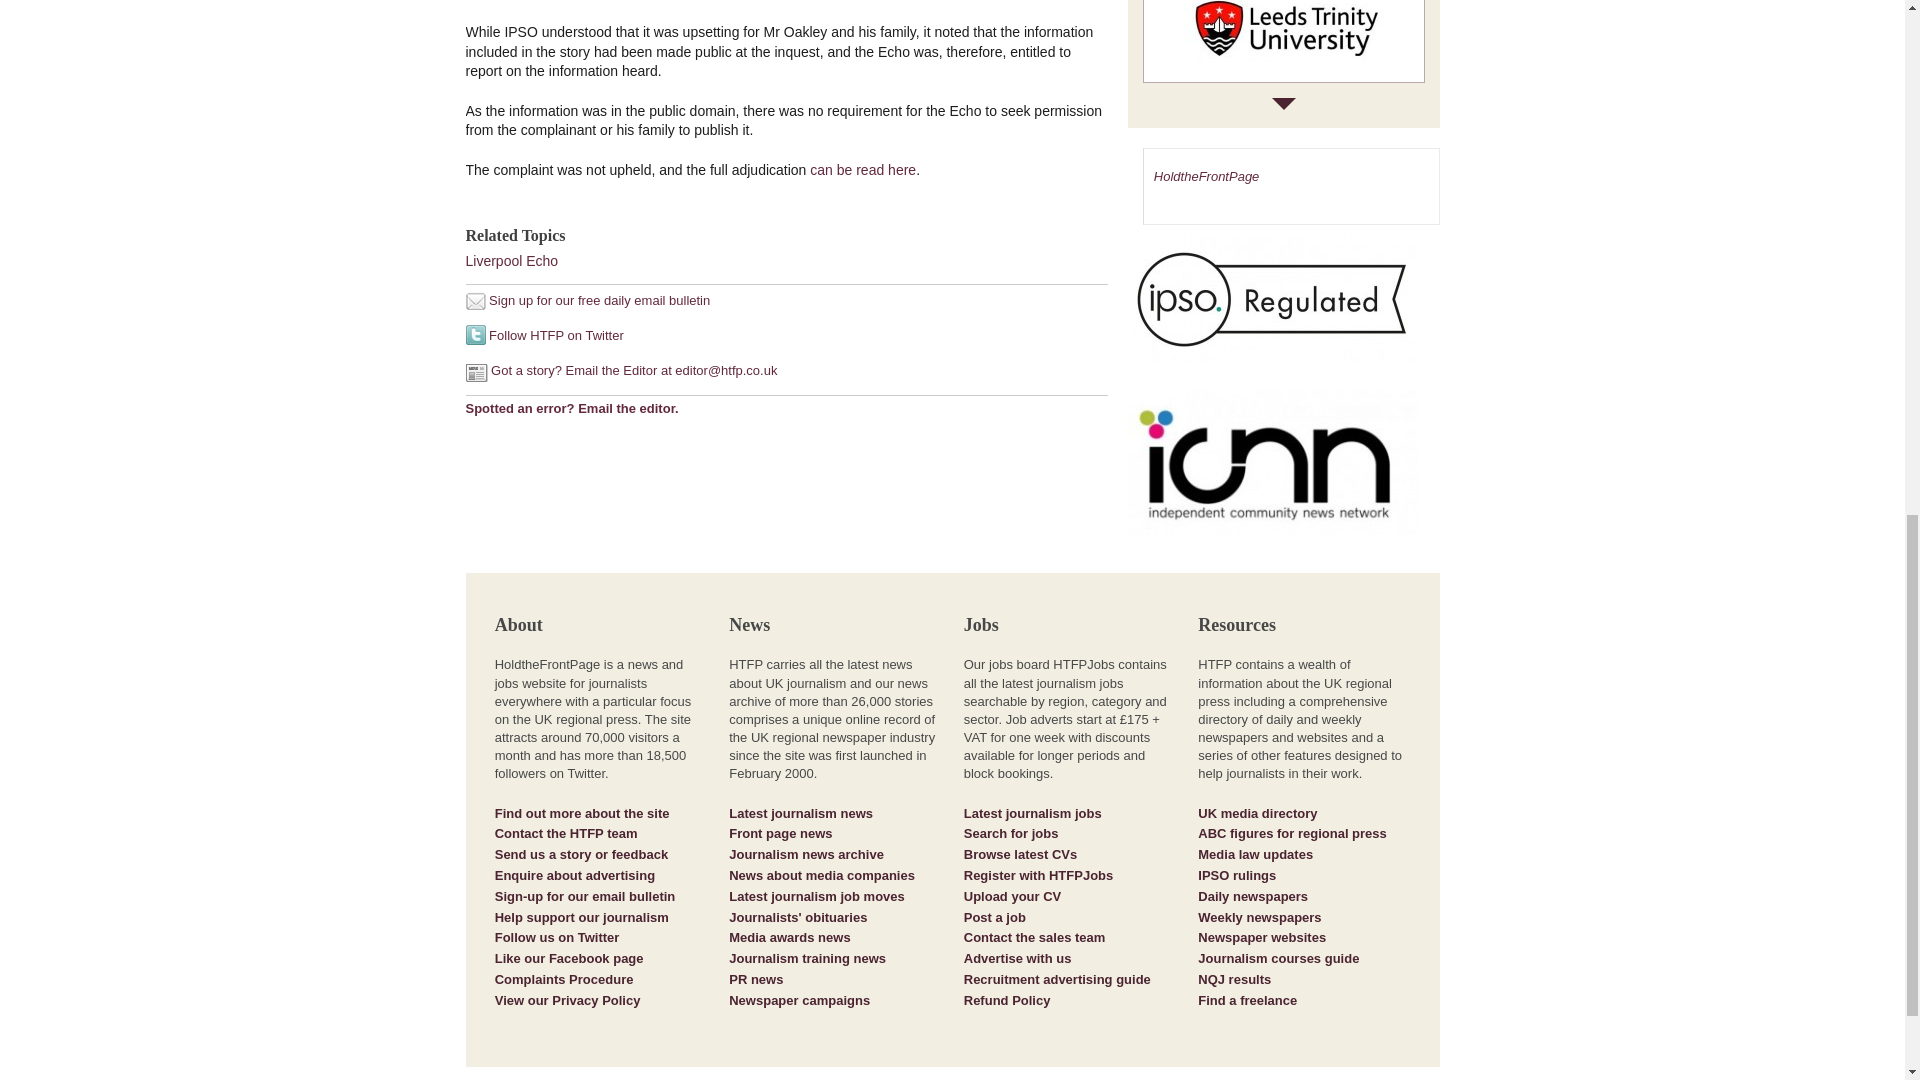  What do you see at coordinates (569, 958) in the screenshot?
I see `Like our Facebook page` at bounding box center [569, 958].